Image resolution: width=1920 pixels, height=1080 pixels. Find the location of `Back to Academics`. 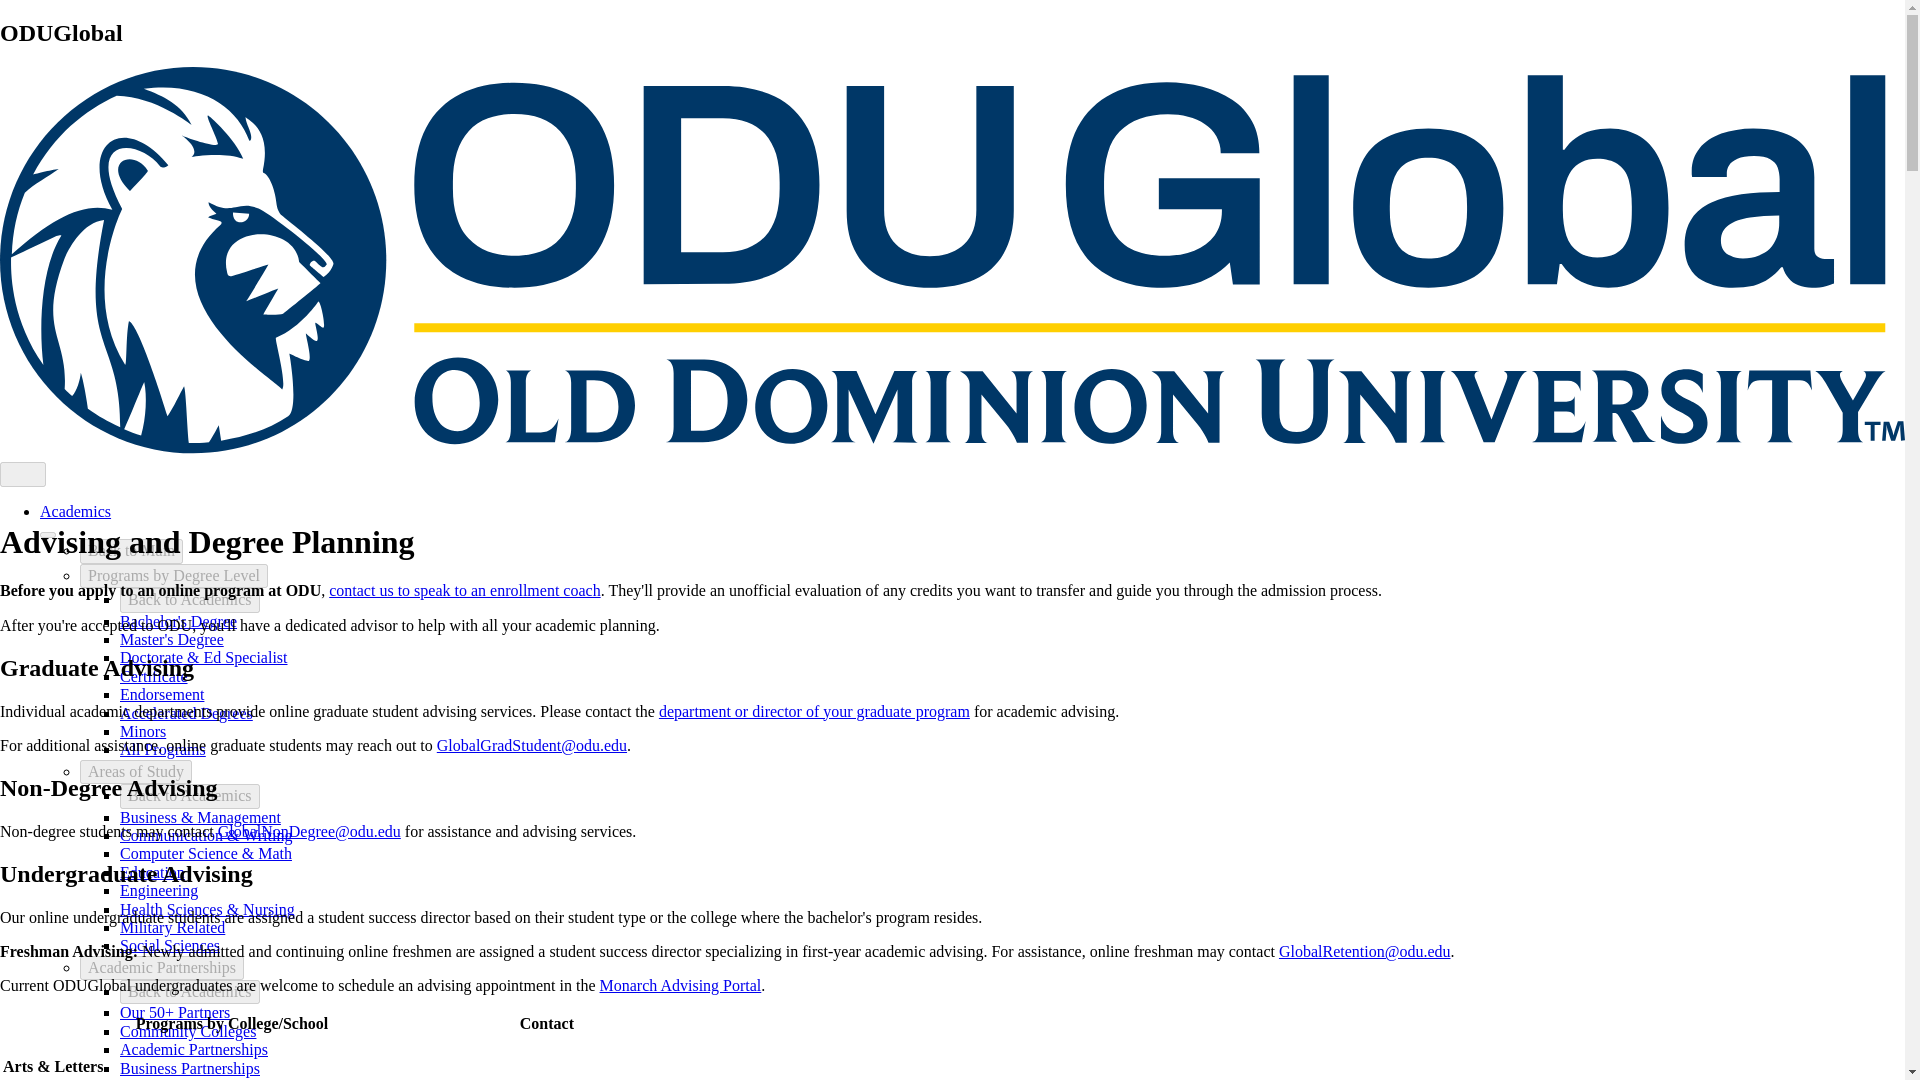

Back to Academics is located at coordinates (189, 600).